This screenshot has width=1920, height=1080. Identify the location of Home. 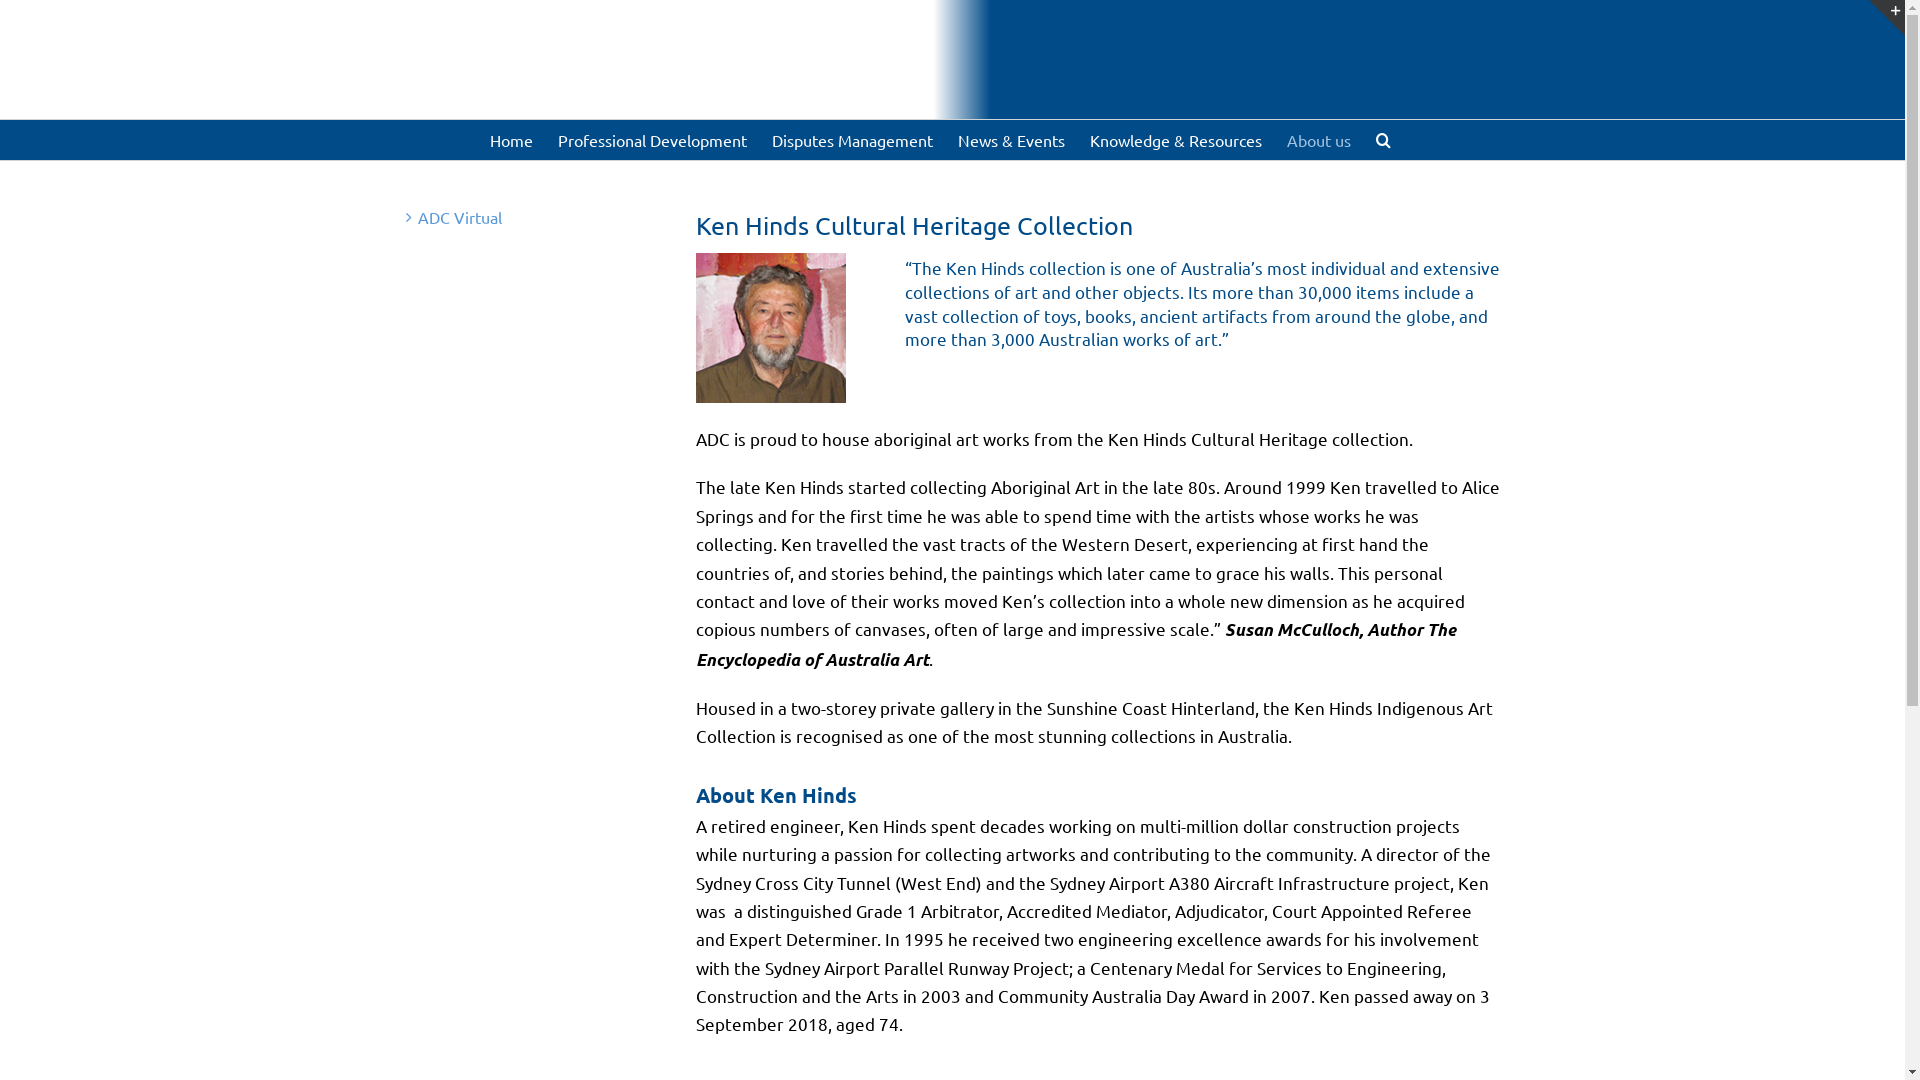
(511, 140).